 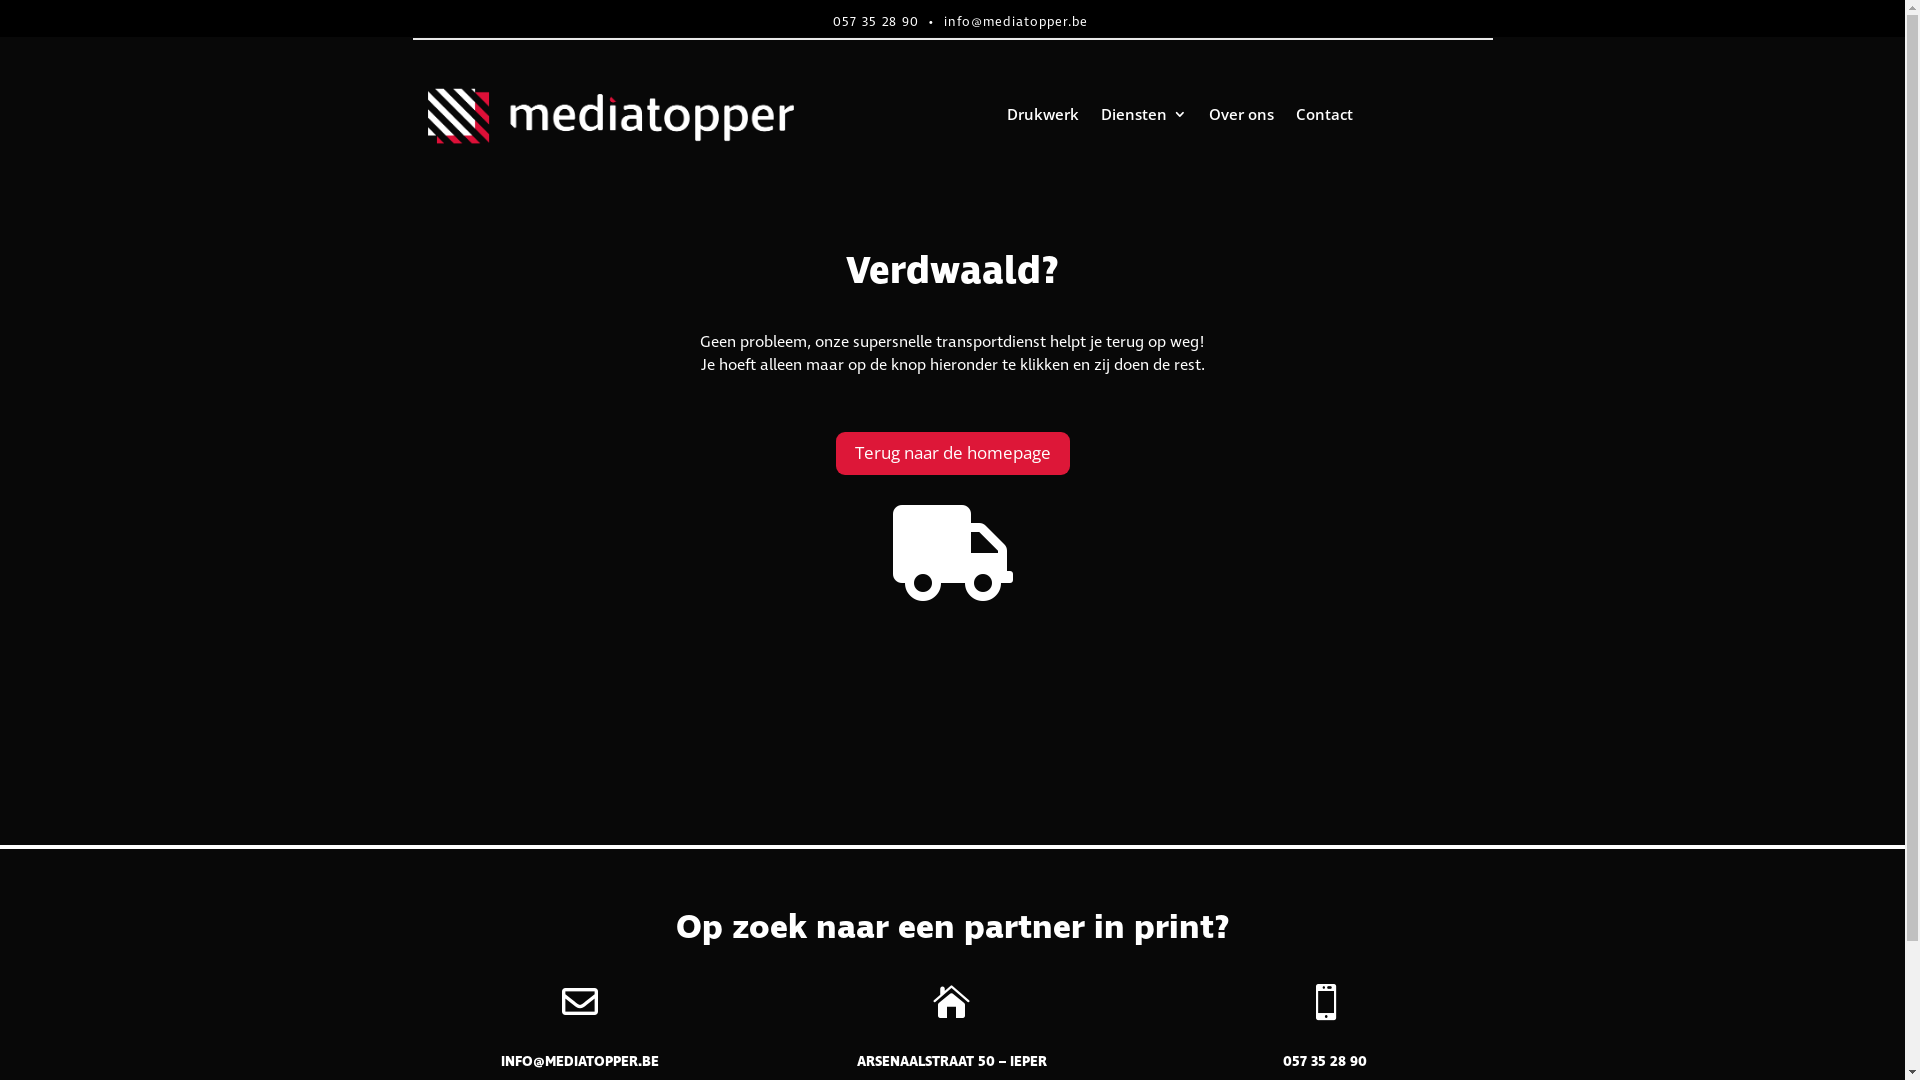 What do you see at coordinates (953, 454) in the screenshot?
I see `Terug naar de homepage` at bounding box center [953, 454].